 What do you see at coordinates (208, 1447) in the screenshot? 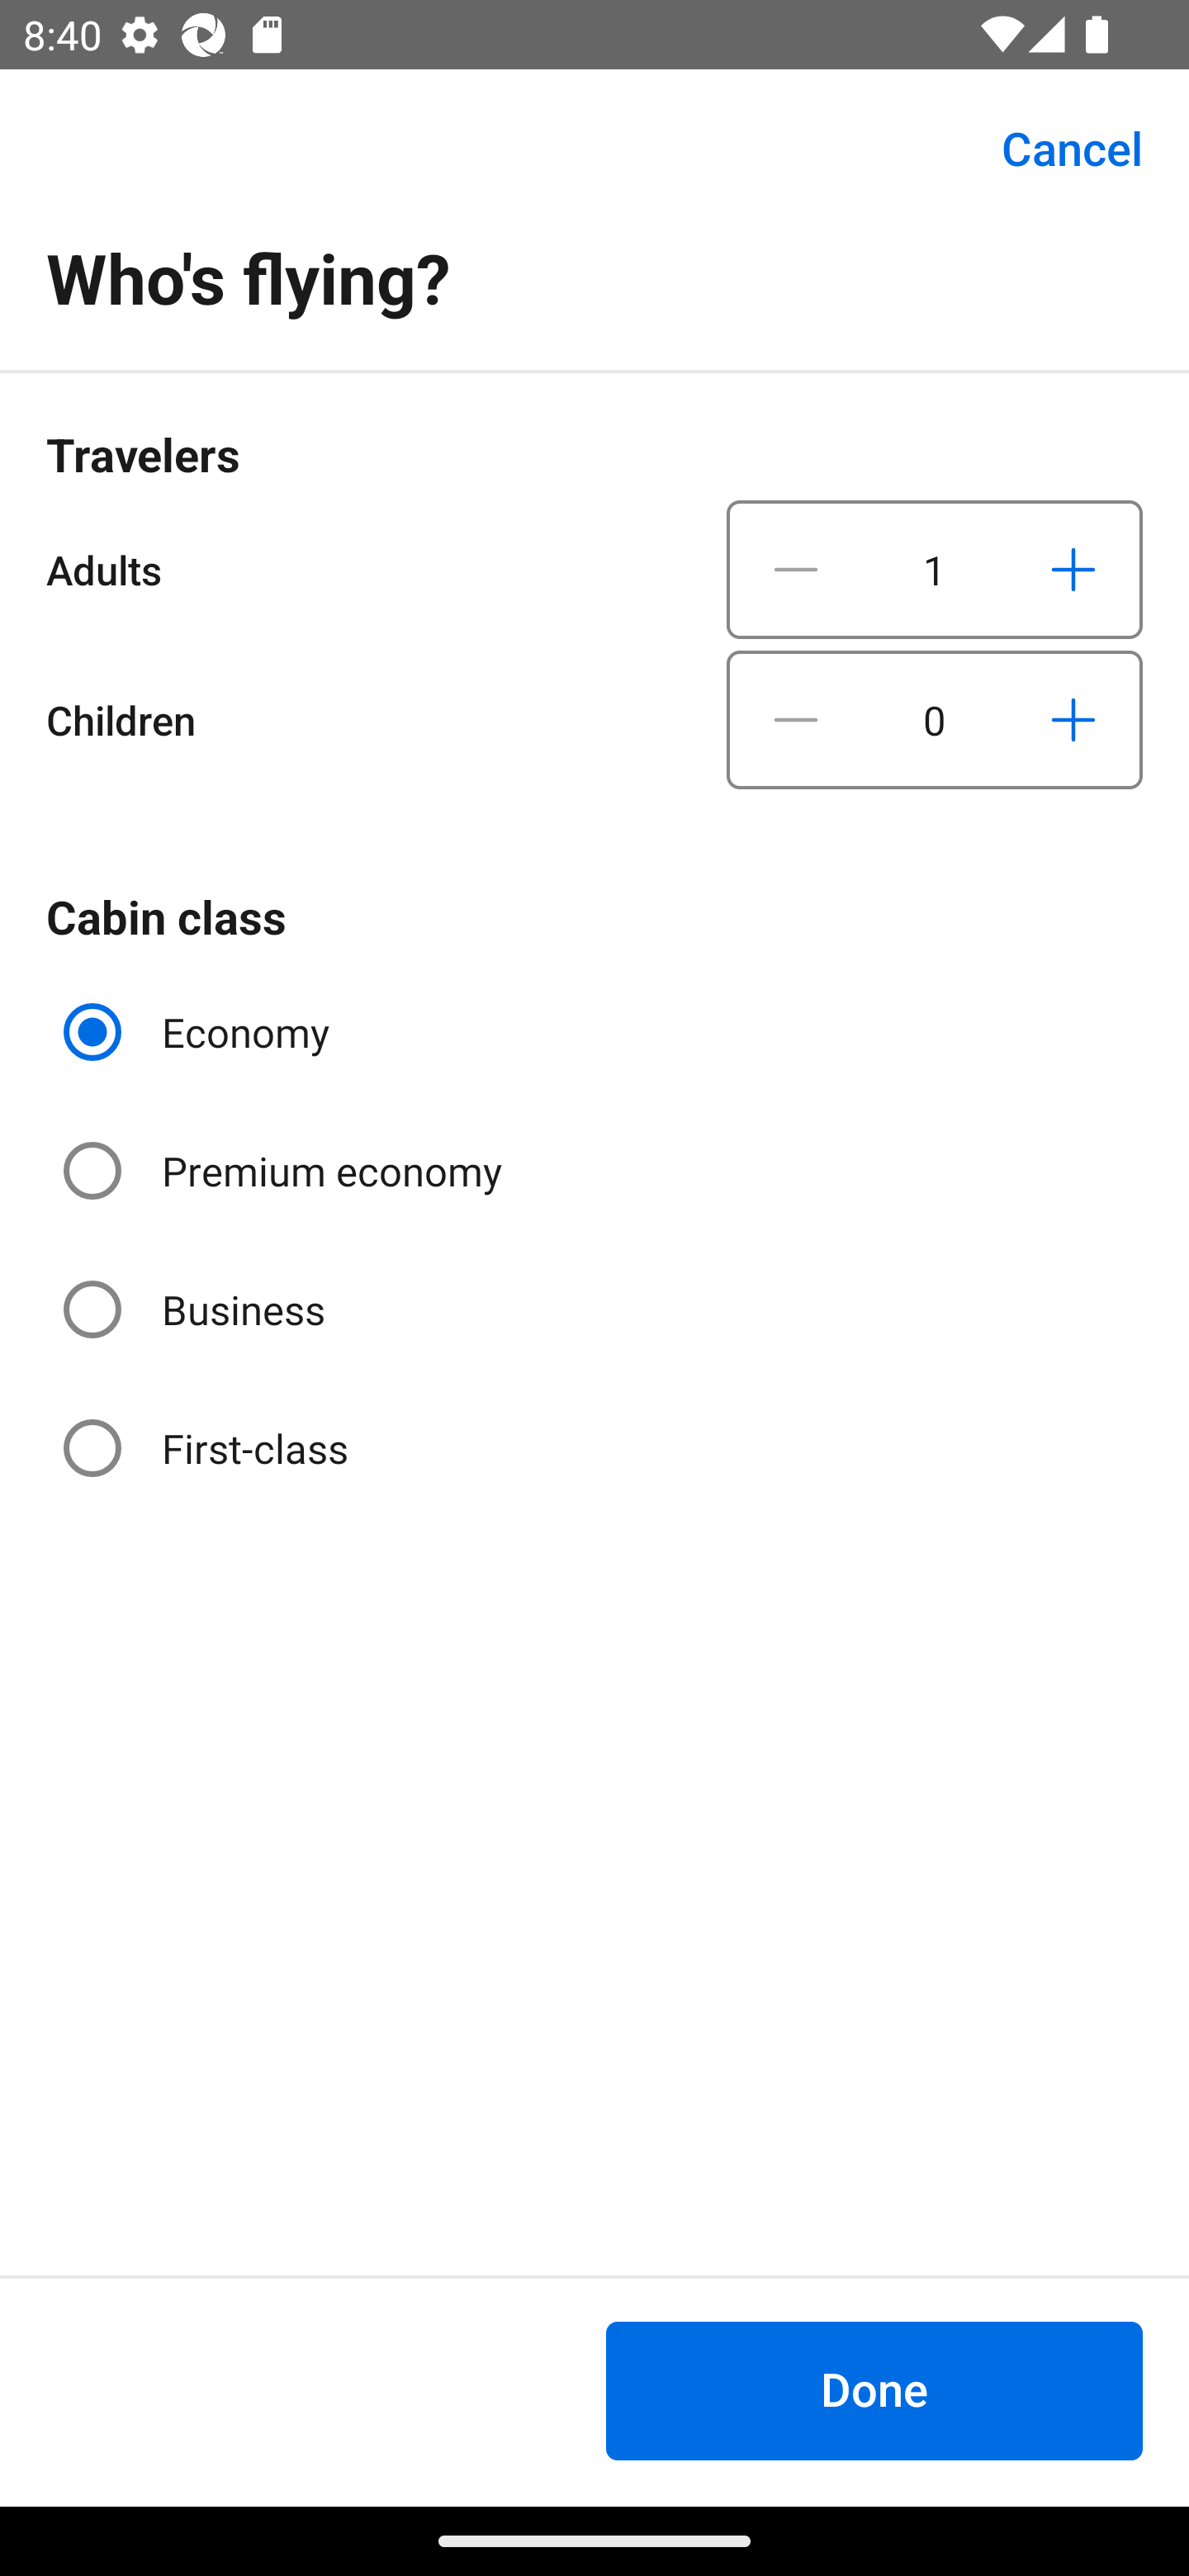
I see `First-class` at bounding box center [208, 1447].